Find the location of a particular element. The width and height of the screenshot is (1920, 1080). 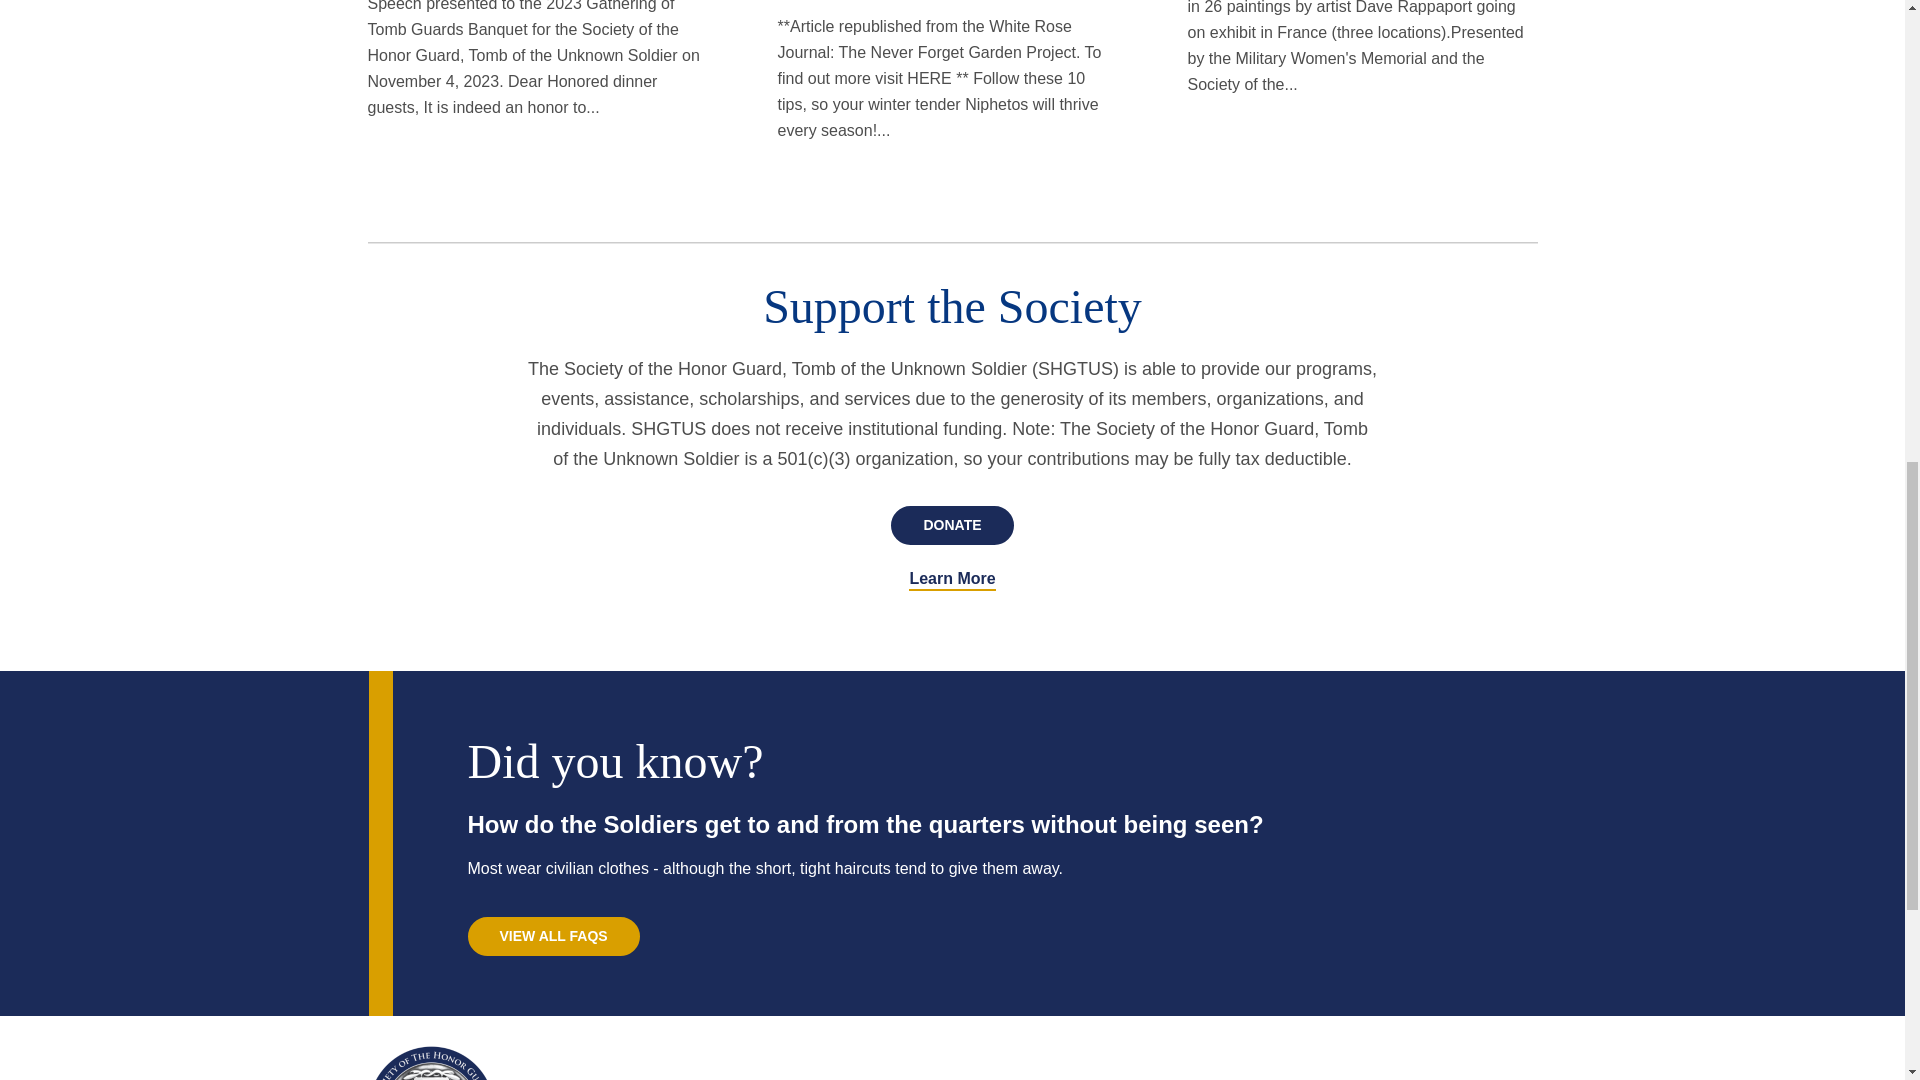

VIEW ALL FAQS is located at coordinates (952, 526).